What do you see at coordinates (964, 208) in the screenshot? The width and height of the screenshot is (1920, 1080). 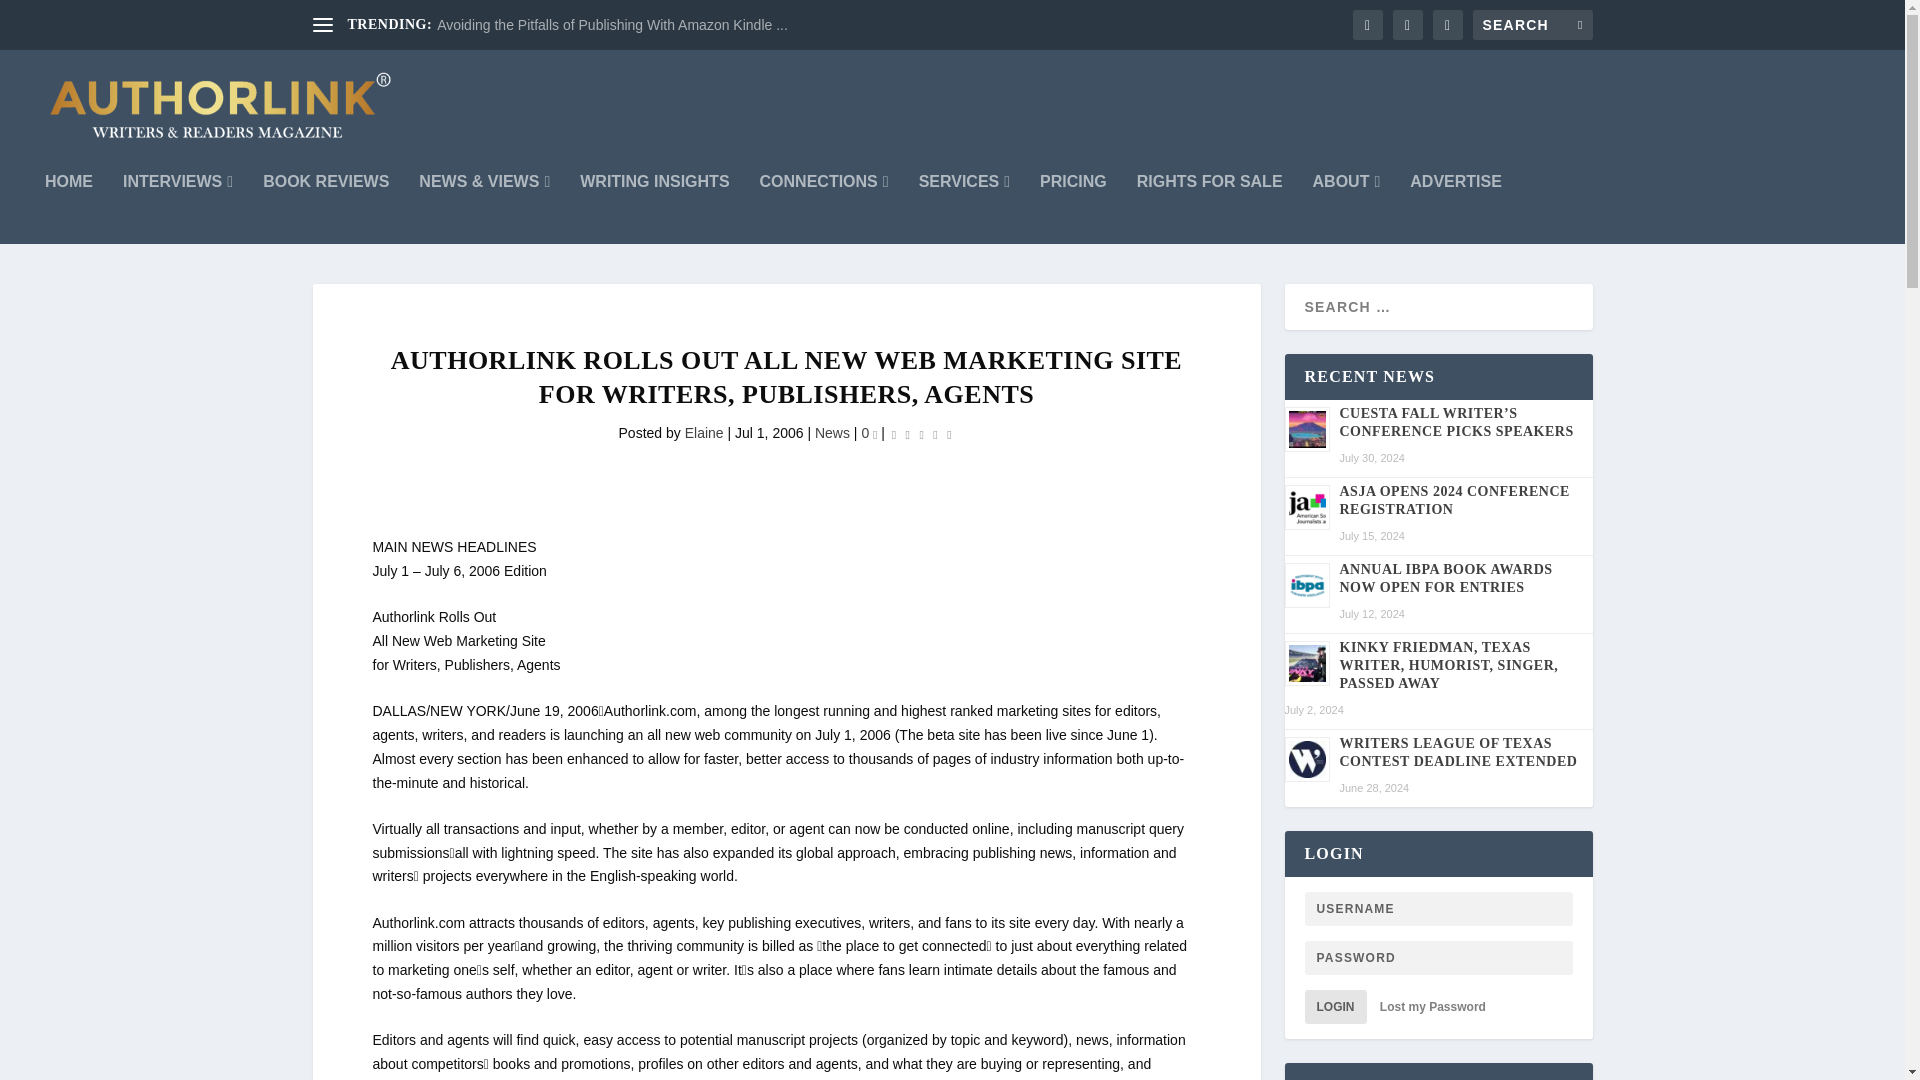 I see `SERVICES` at bounding box center [964, 208].